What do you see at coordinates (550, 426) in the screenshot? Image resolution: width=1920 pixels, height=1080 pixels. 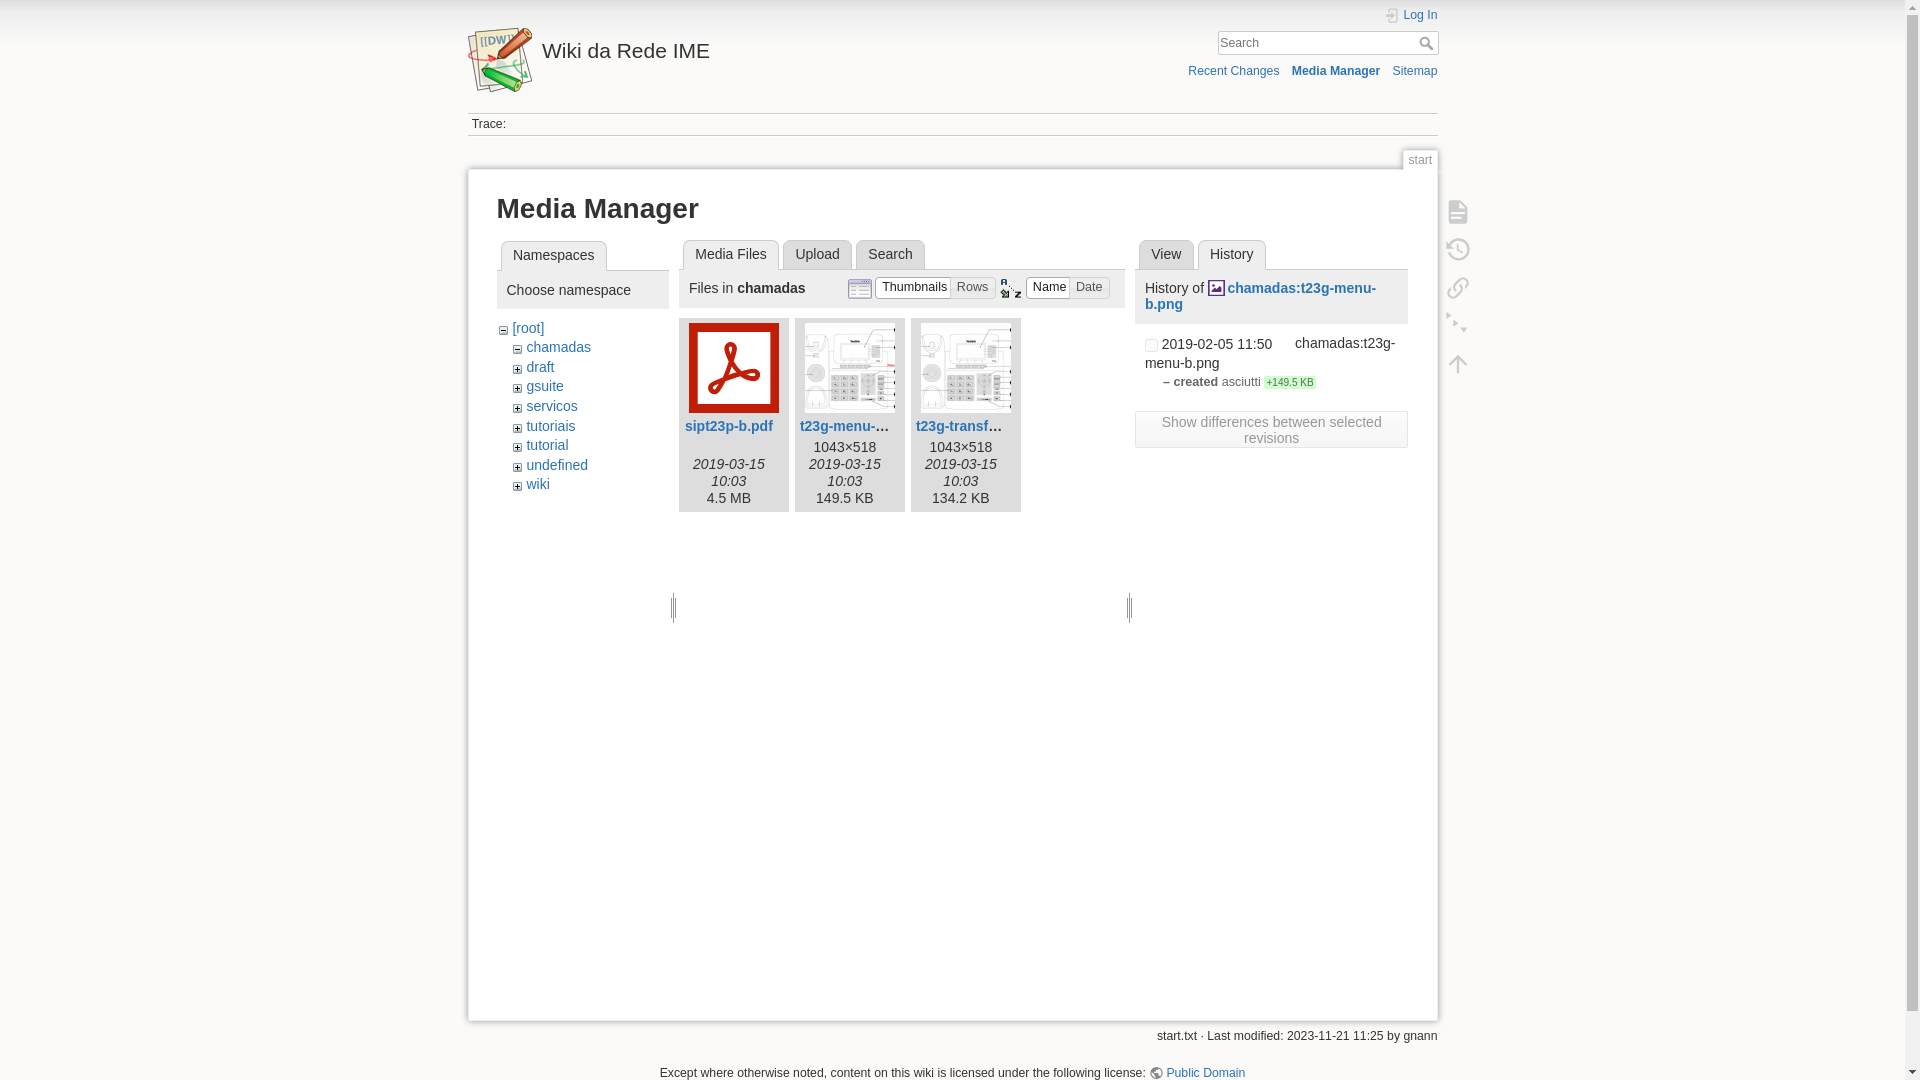 I see `tutoriais` at bounding box center [550, 426].